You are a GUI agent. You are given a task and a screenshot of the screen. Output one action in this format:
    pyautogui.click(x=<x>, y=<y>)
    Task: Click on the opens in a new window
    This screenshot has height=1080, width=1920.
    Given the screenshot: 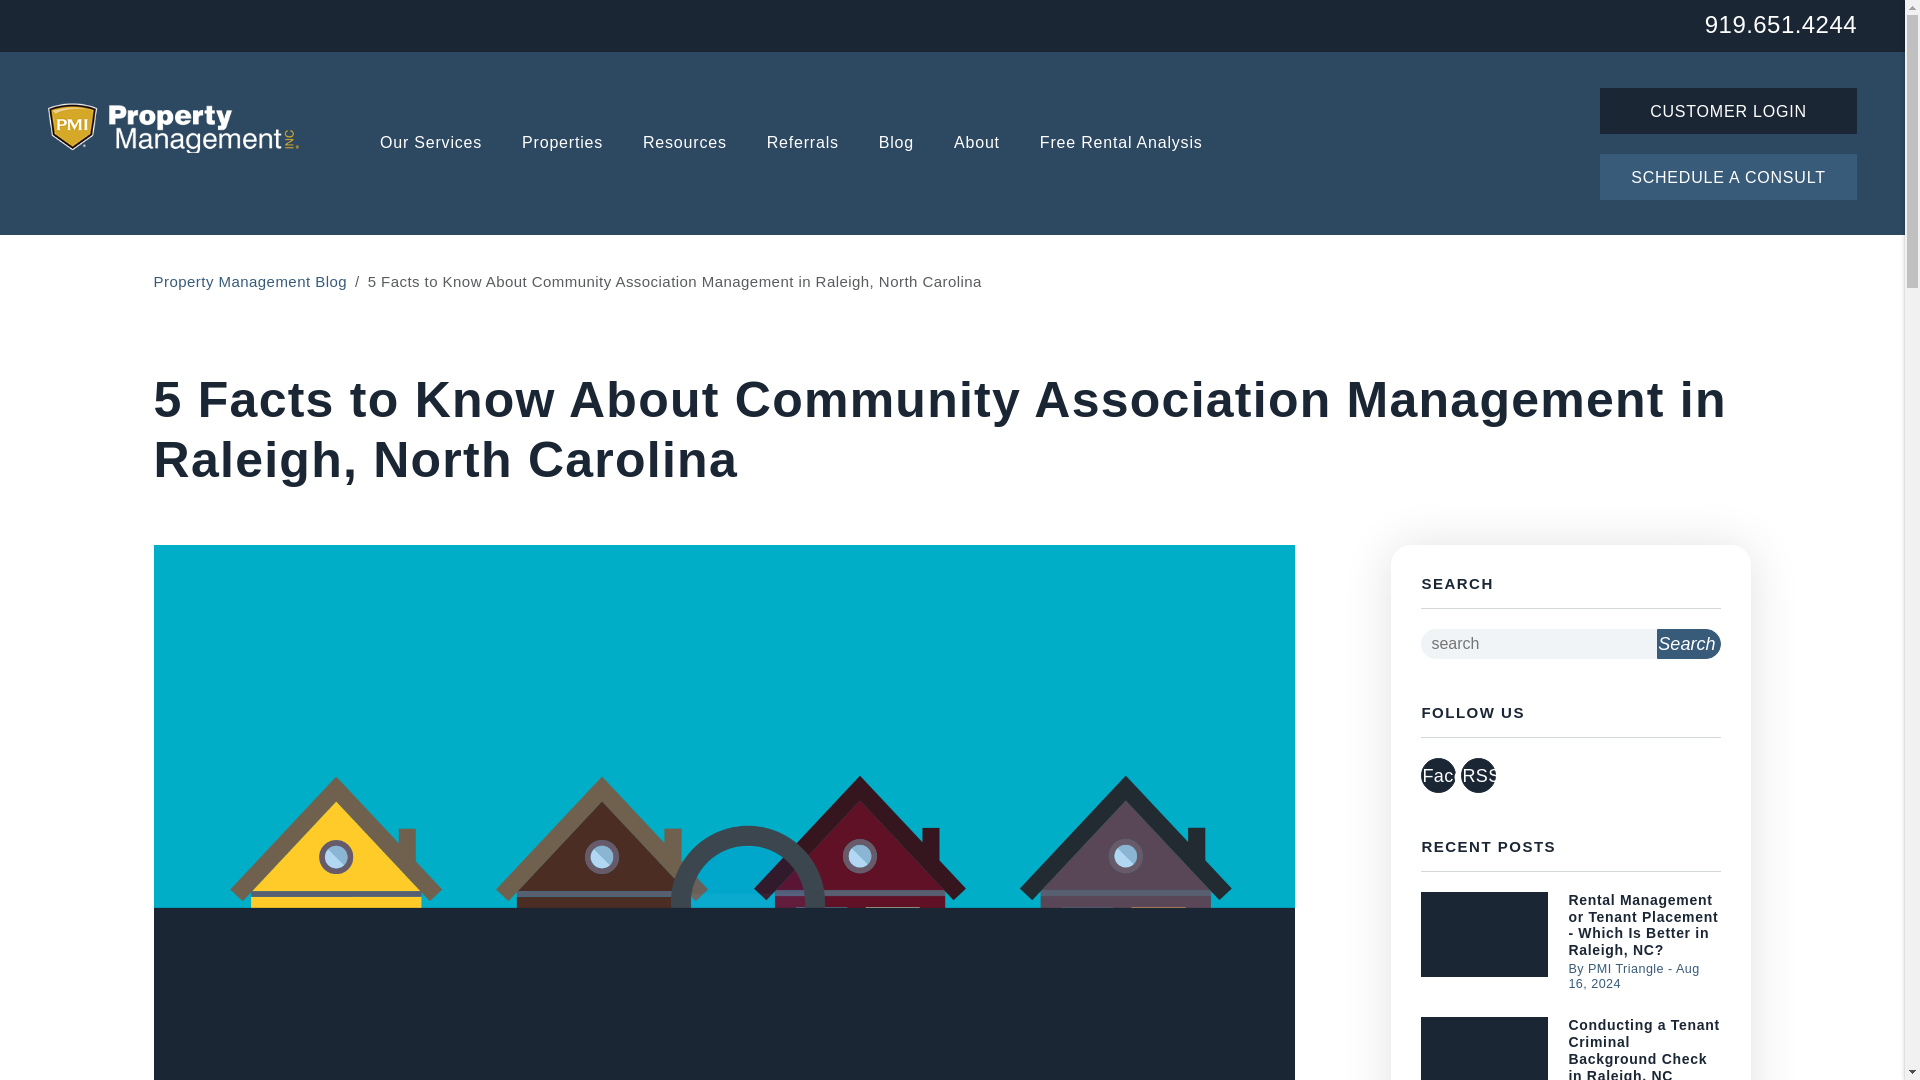 What is the action you would take?
    pyautogui.click(x=1438, y=775)
    